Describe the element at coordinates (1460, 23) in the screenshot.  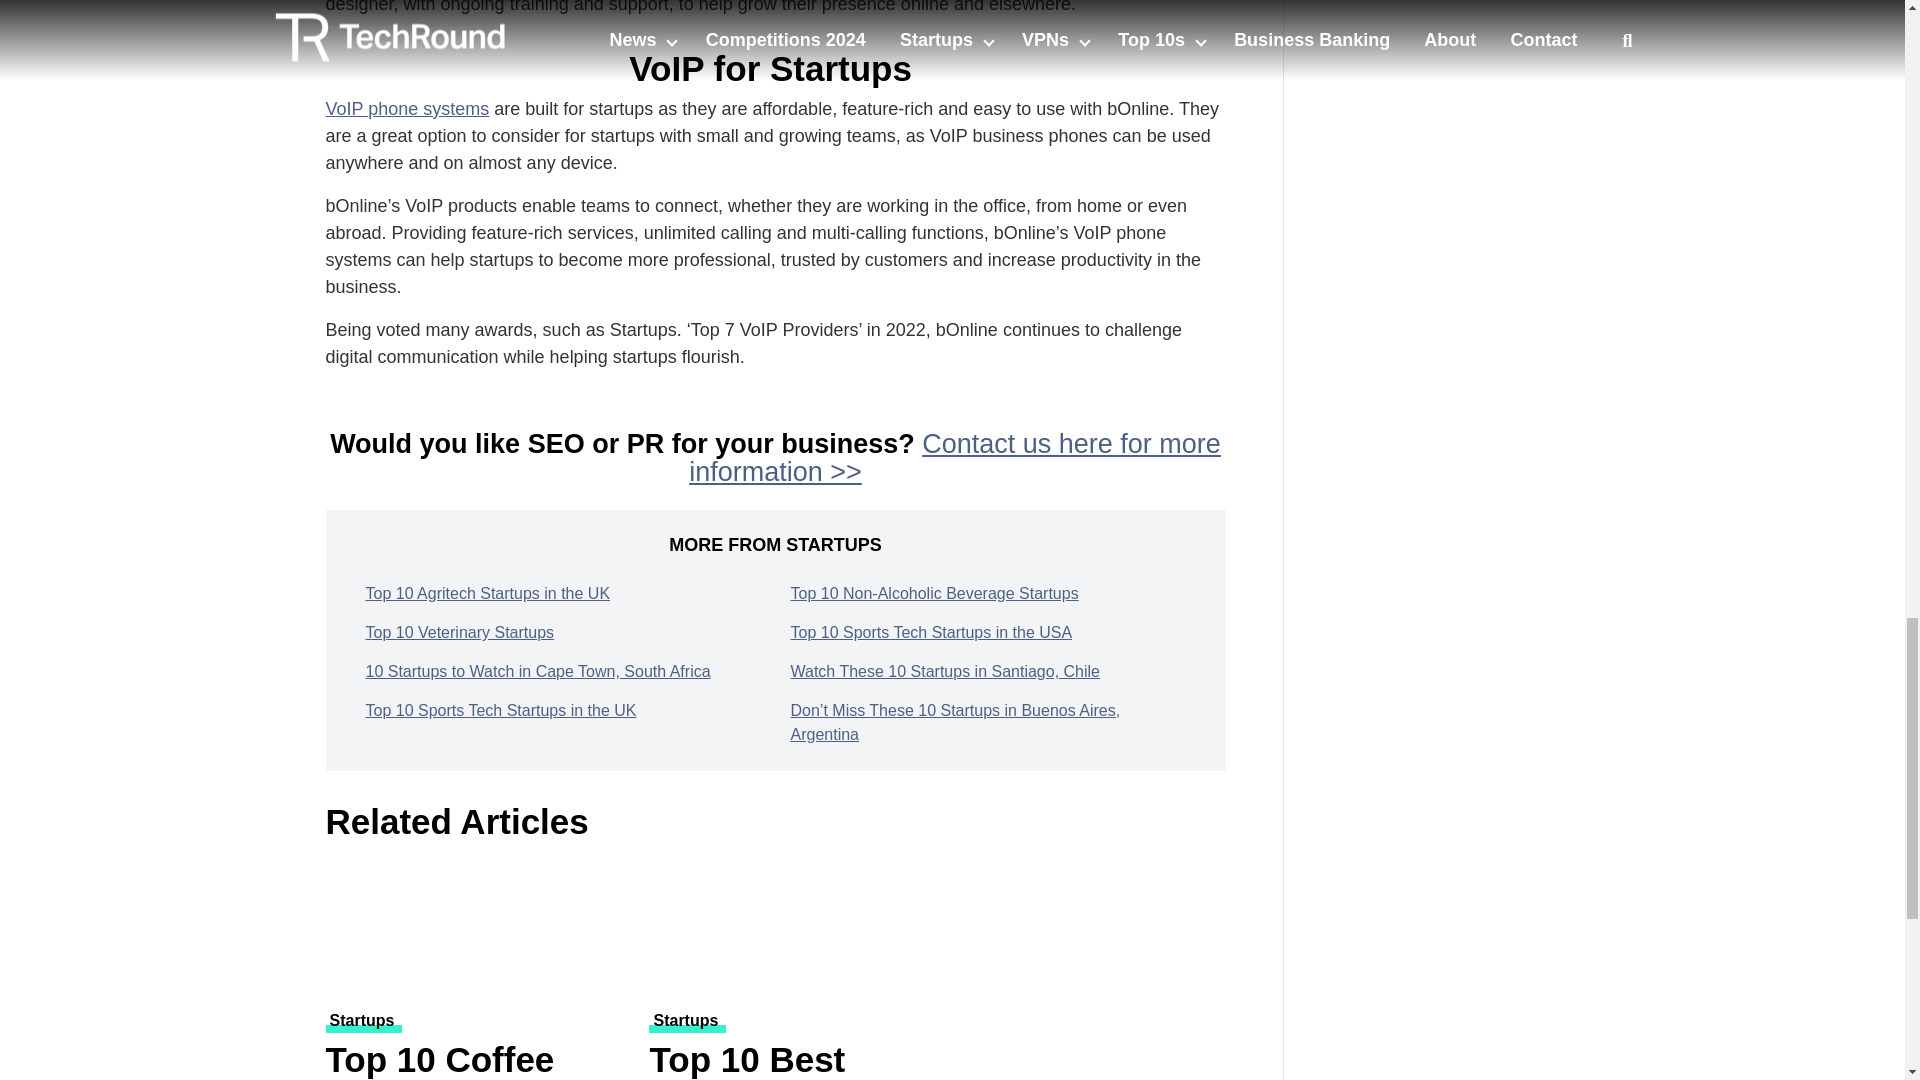
I see `Enter The BAME Top 50 Entrepreneurs - Deadline 10th Nov 2021` at that location.